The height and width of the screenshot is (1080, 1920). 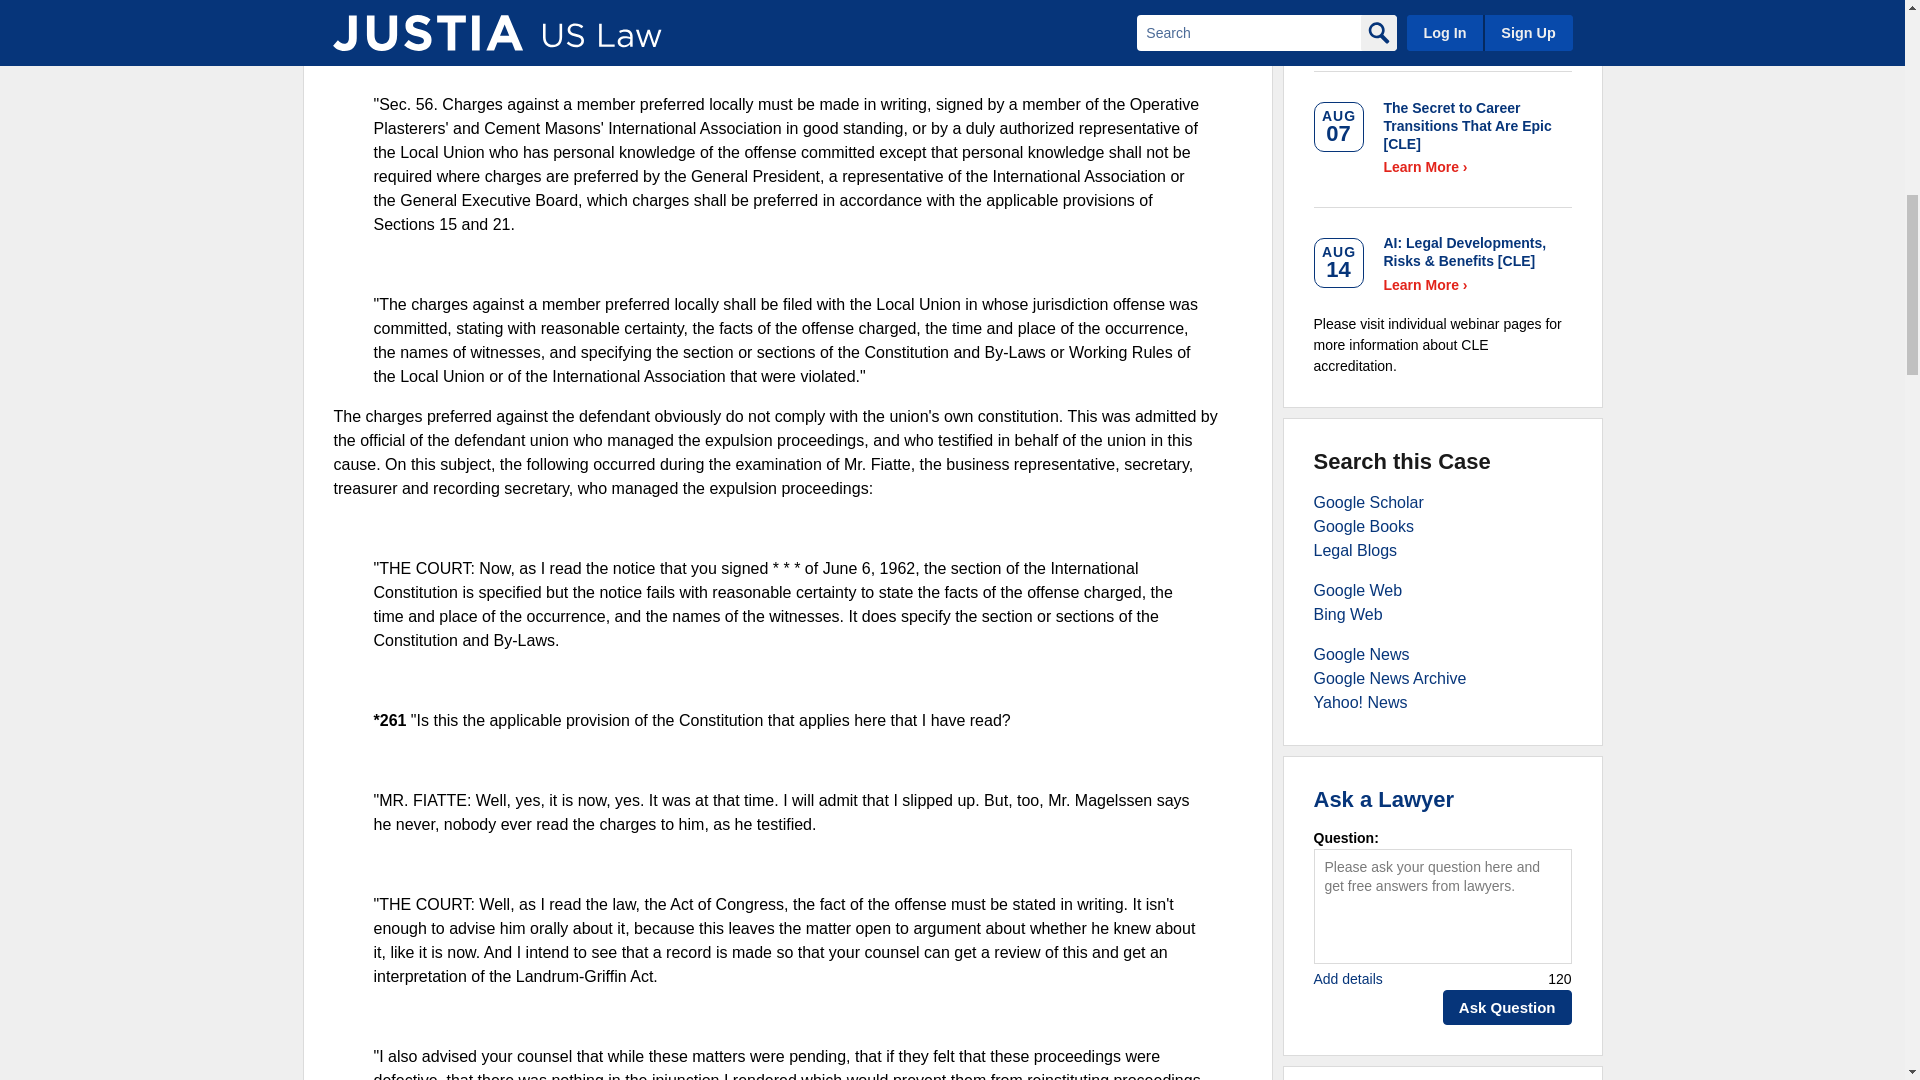 I want to click on Law - Bing Web, so click(x=1348, y=614).